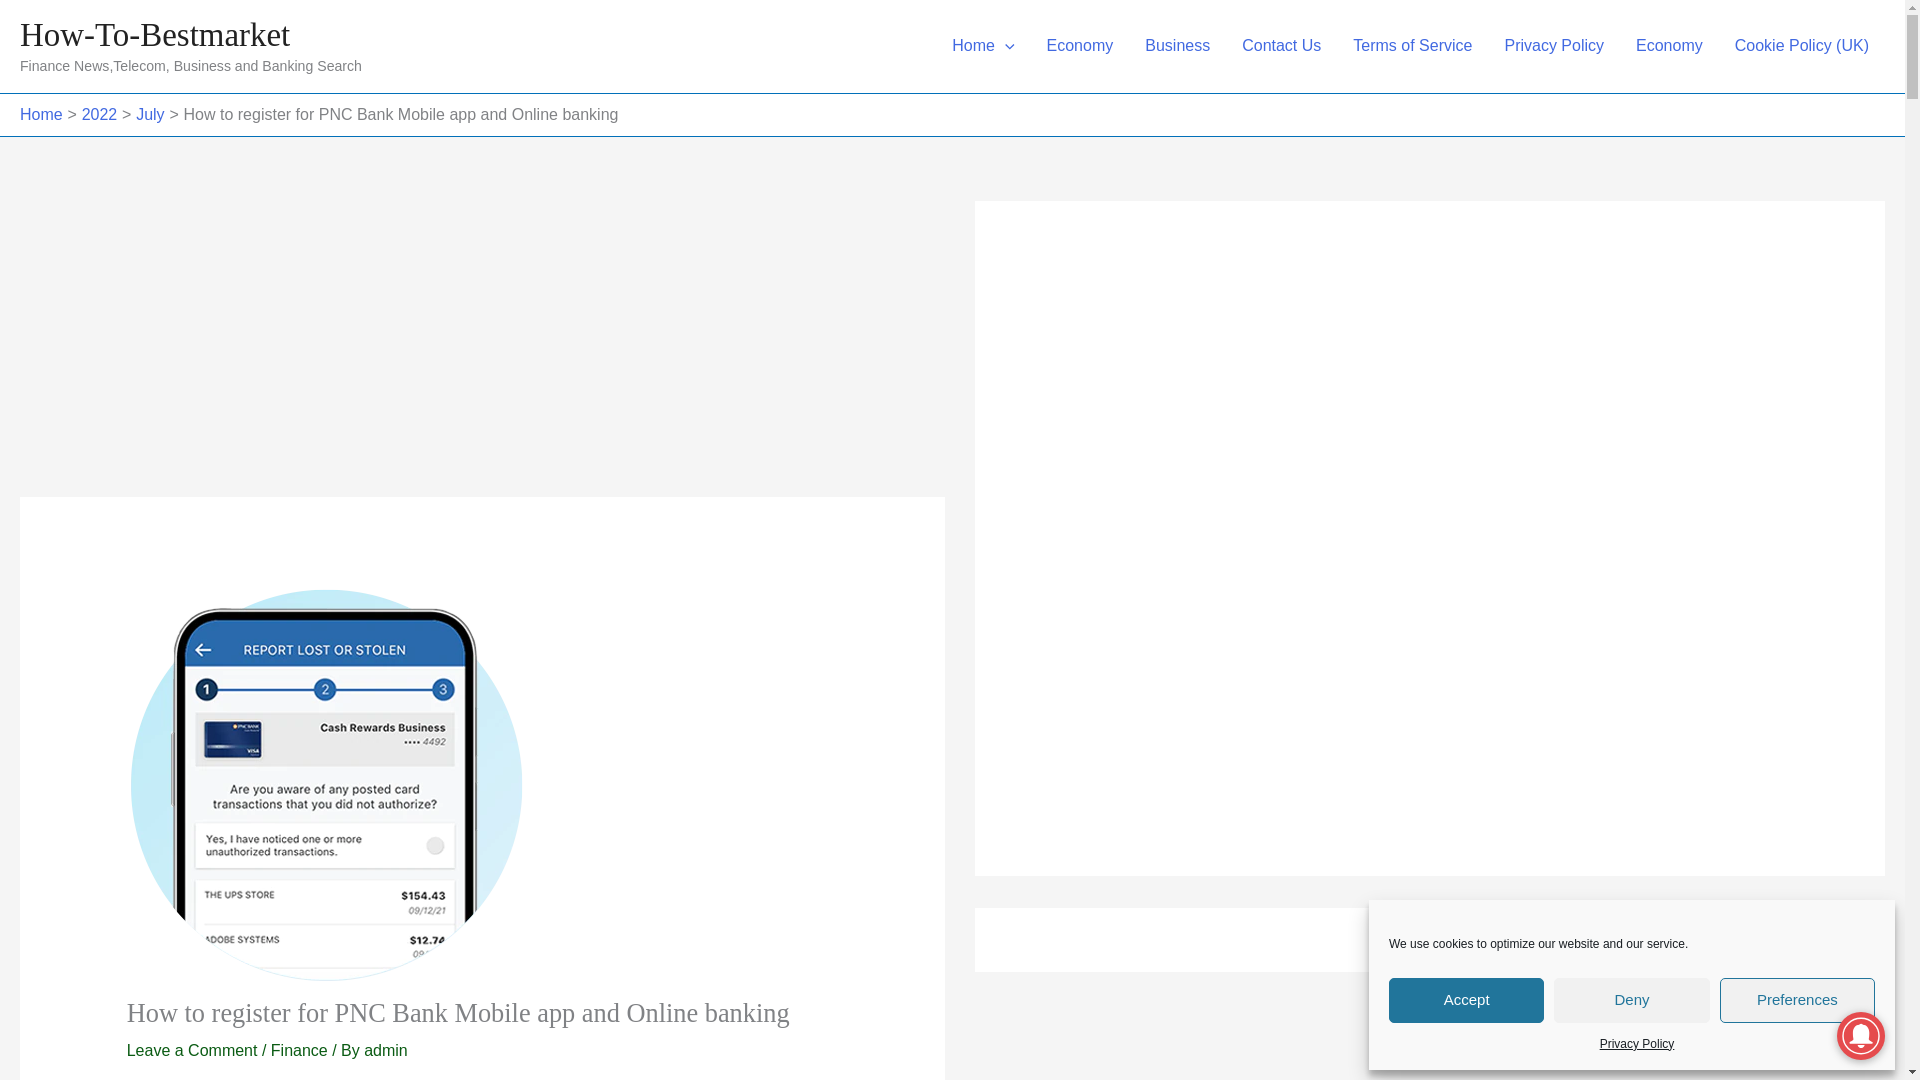 The height and width of the screenshot is (1080, 1920). I want to click on Deny, so click(1630, 1000).